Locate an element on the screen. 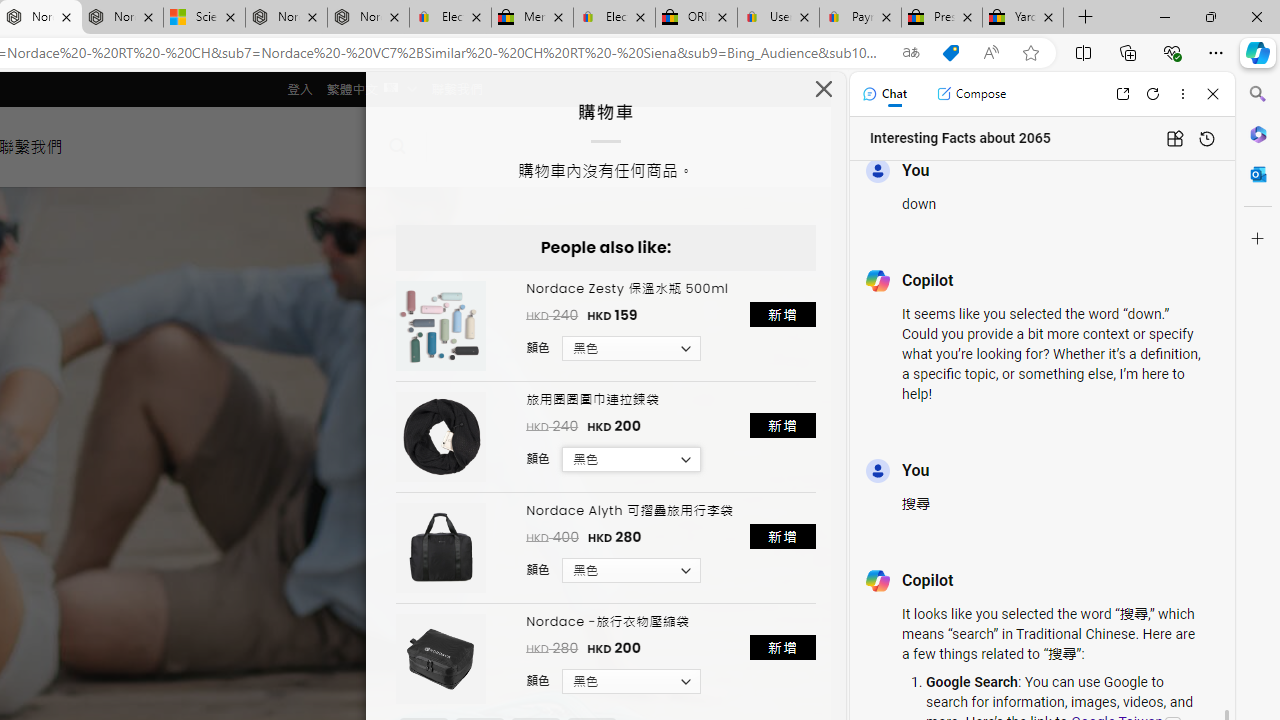  Close (Esc) is located at coordinates (824, 94).